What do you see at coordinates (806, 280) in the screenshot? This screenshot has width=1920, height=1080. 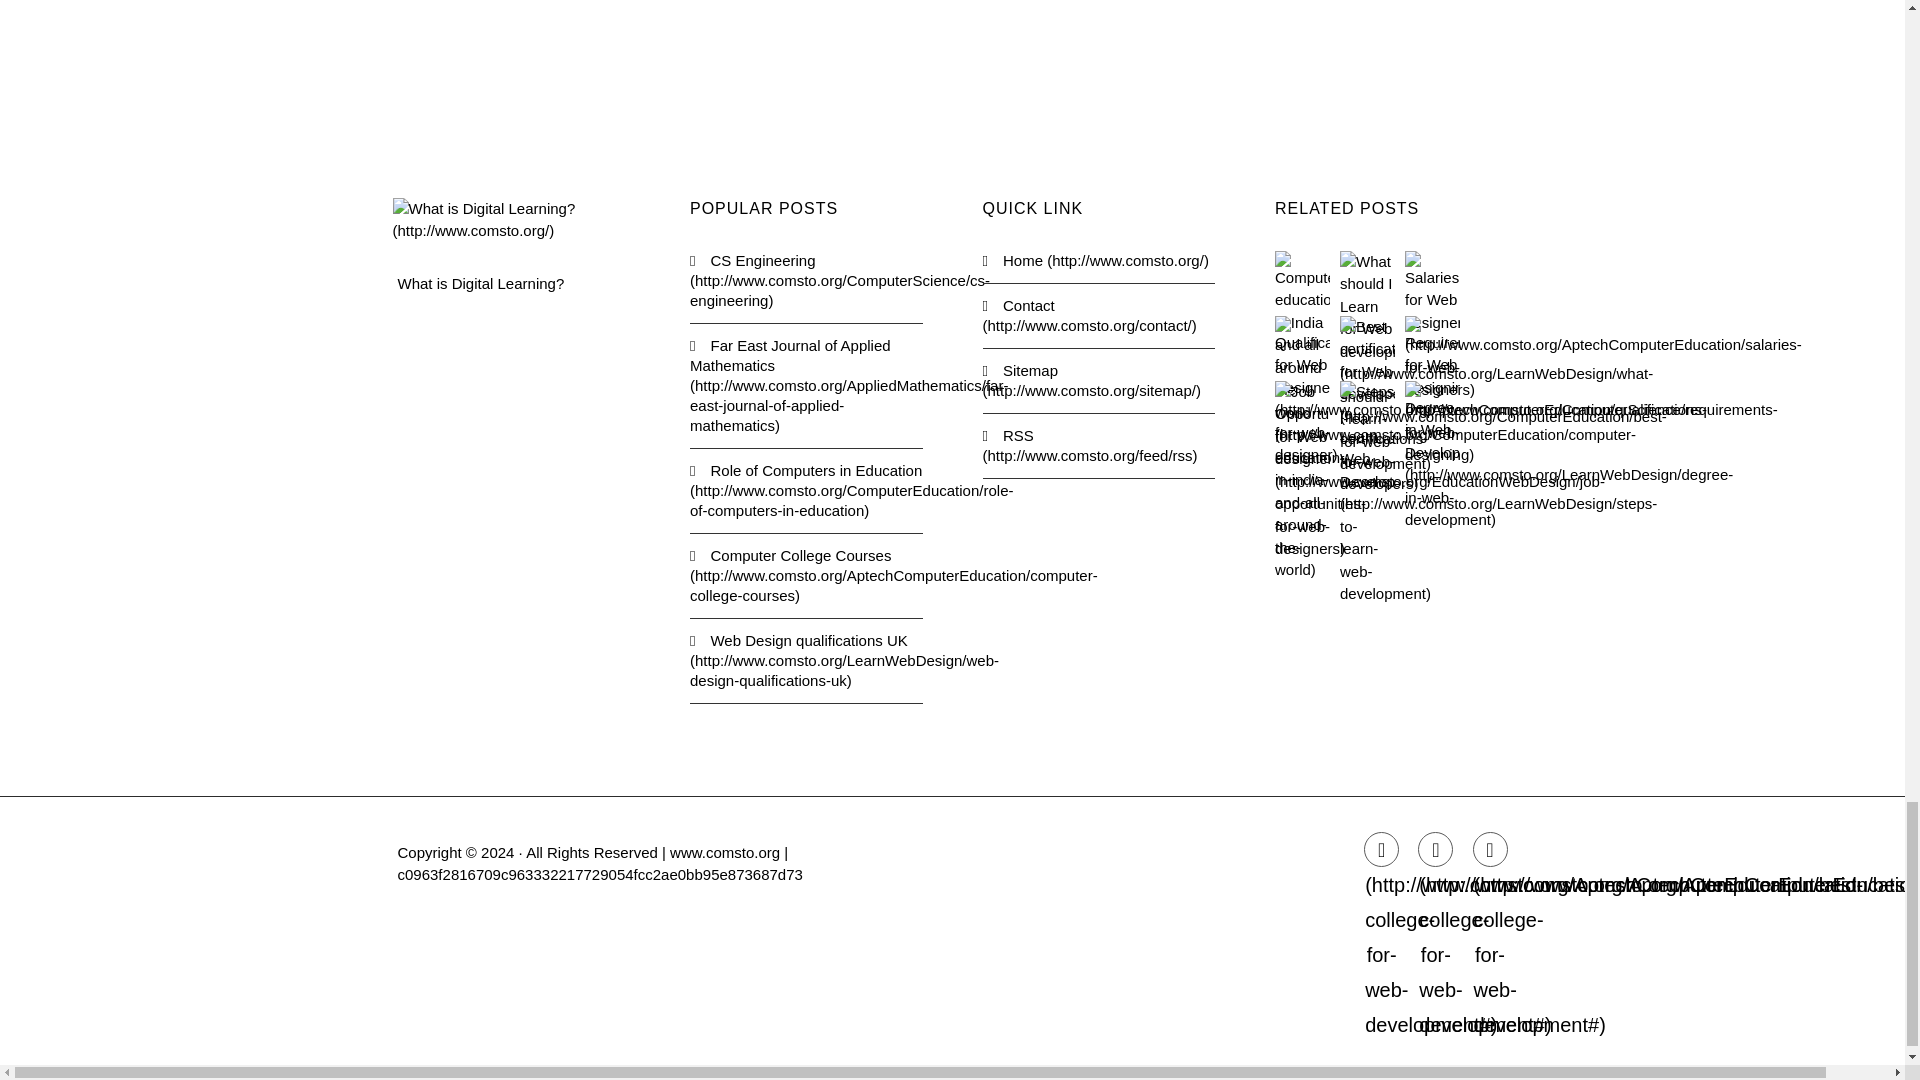 I see `CS Engineering` at bounding box center [806, 280].